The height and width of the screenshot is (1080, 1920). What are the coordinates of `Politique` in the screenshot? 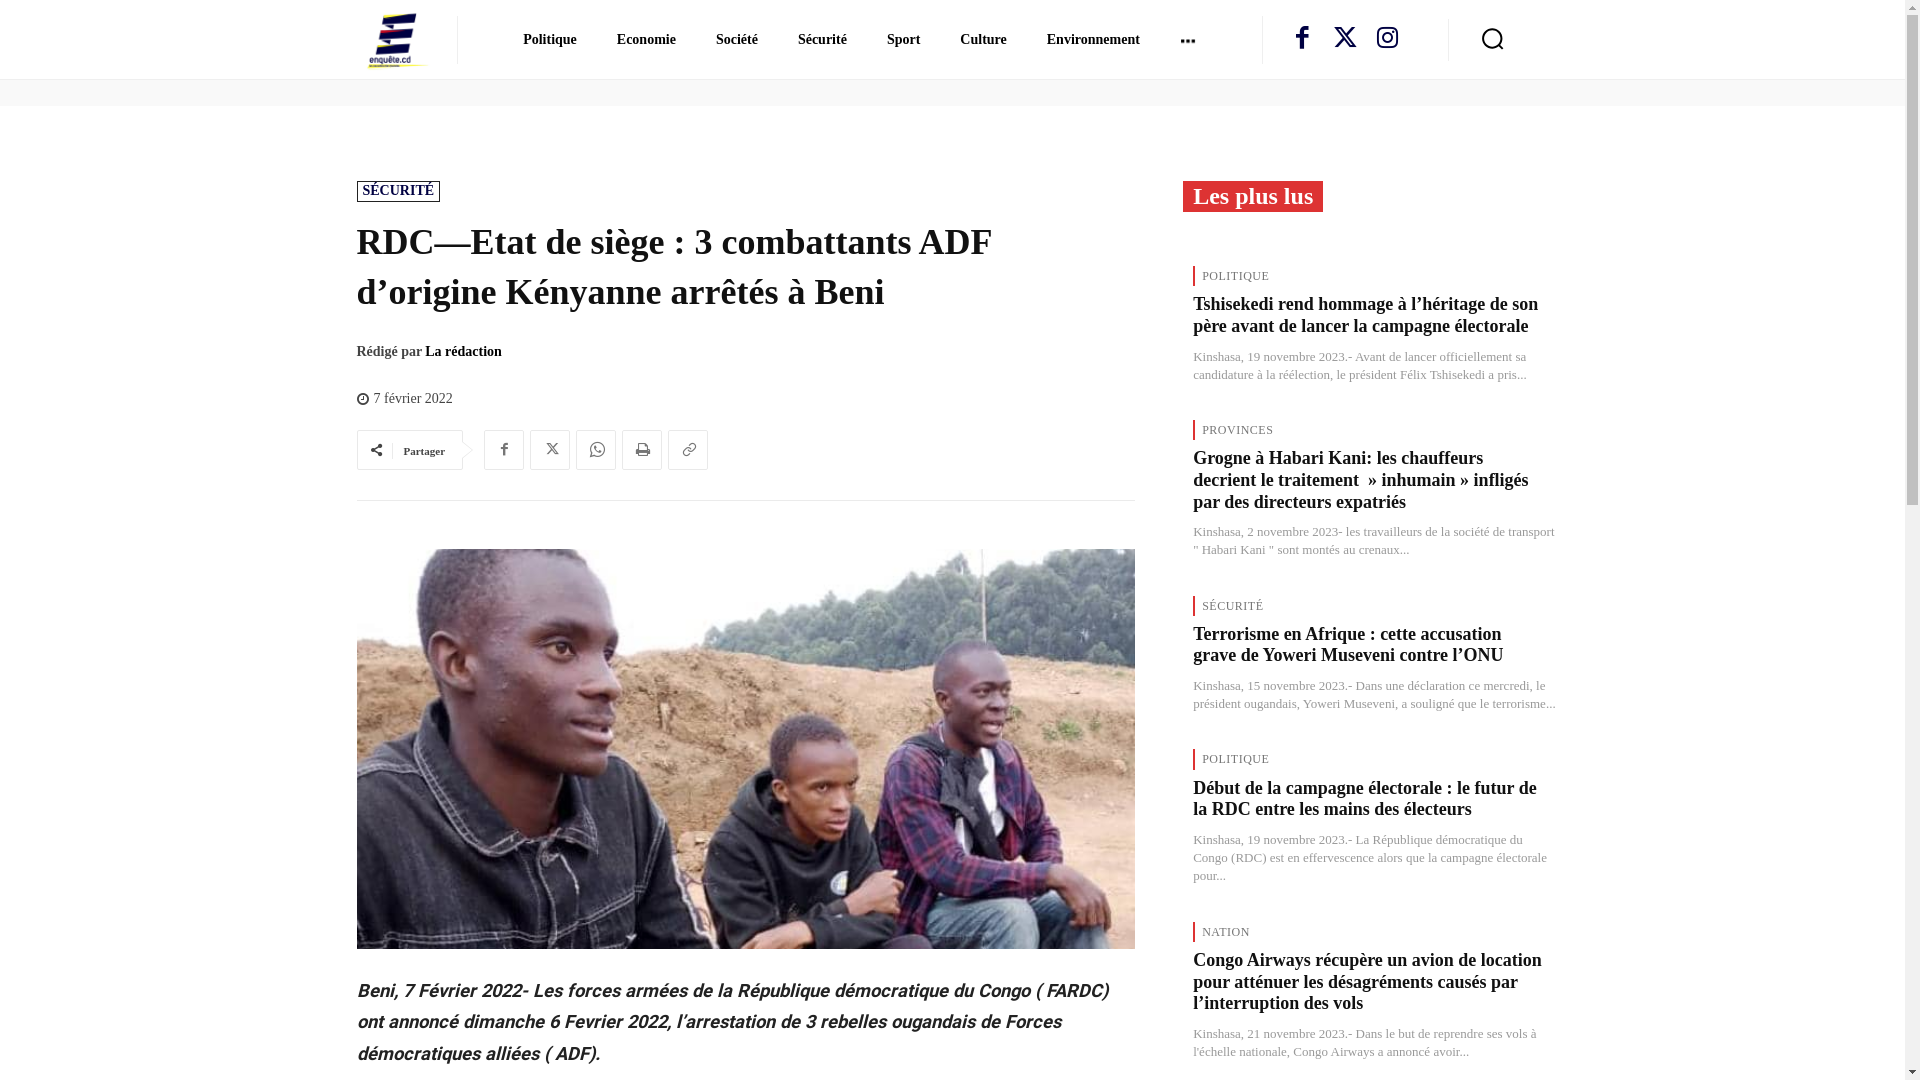 It's located at (550, 40).